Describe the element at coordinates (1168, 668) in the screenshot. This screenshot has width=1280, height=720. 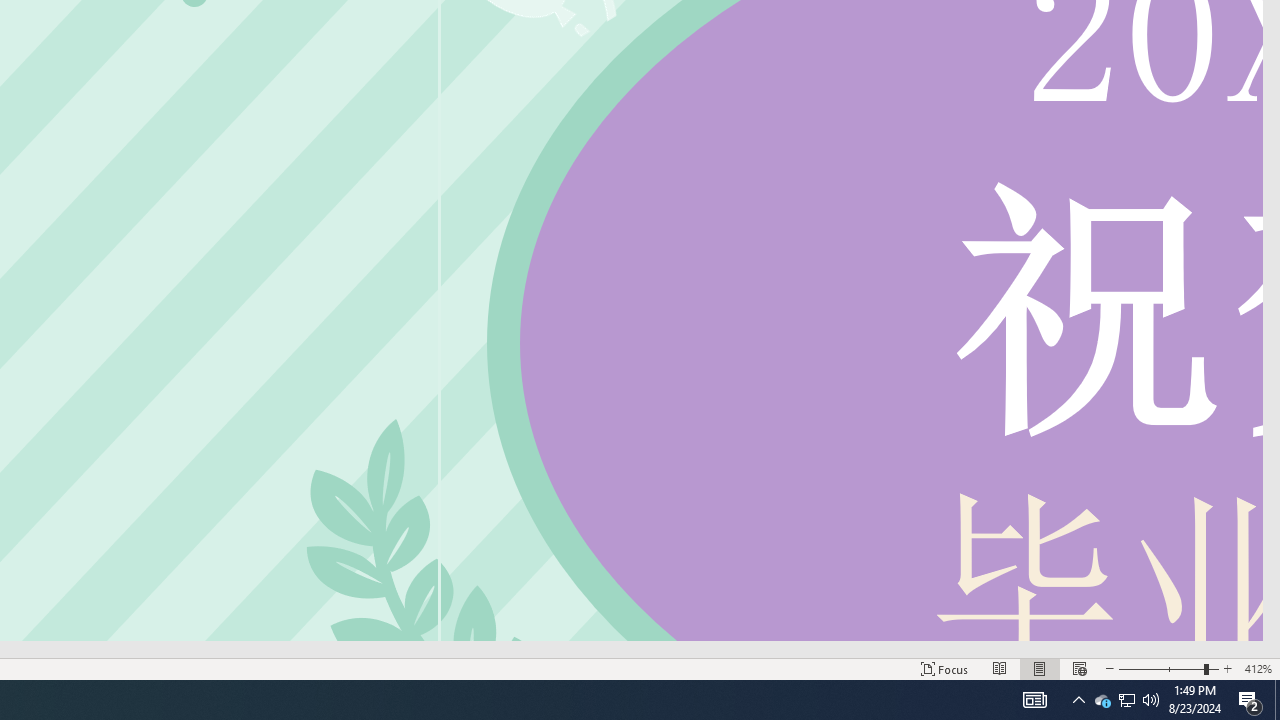
I see `Zoom` at that location.